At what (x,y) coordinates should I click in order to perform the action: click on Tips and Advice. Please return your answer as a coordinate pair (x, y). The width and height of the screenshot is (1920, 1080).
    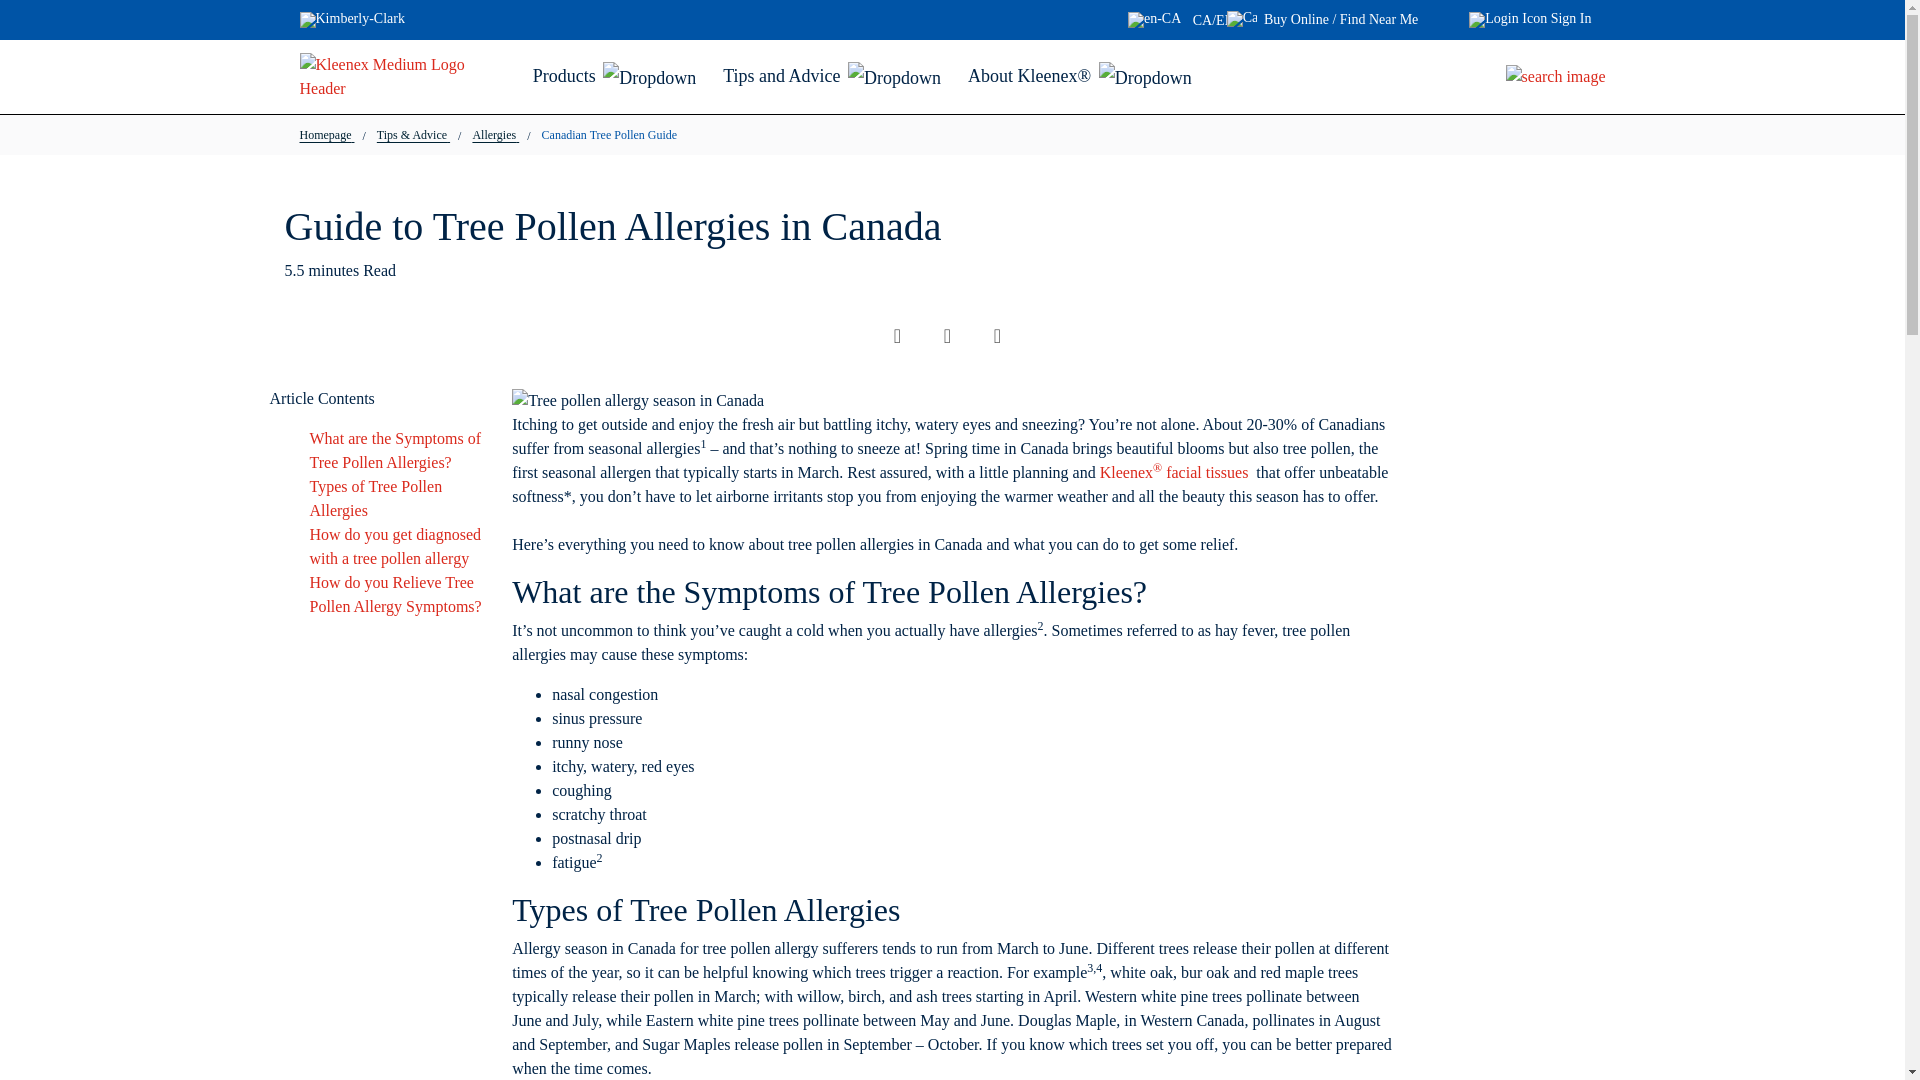
    Looking at the image, I should click on (833, 76).